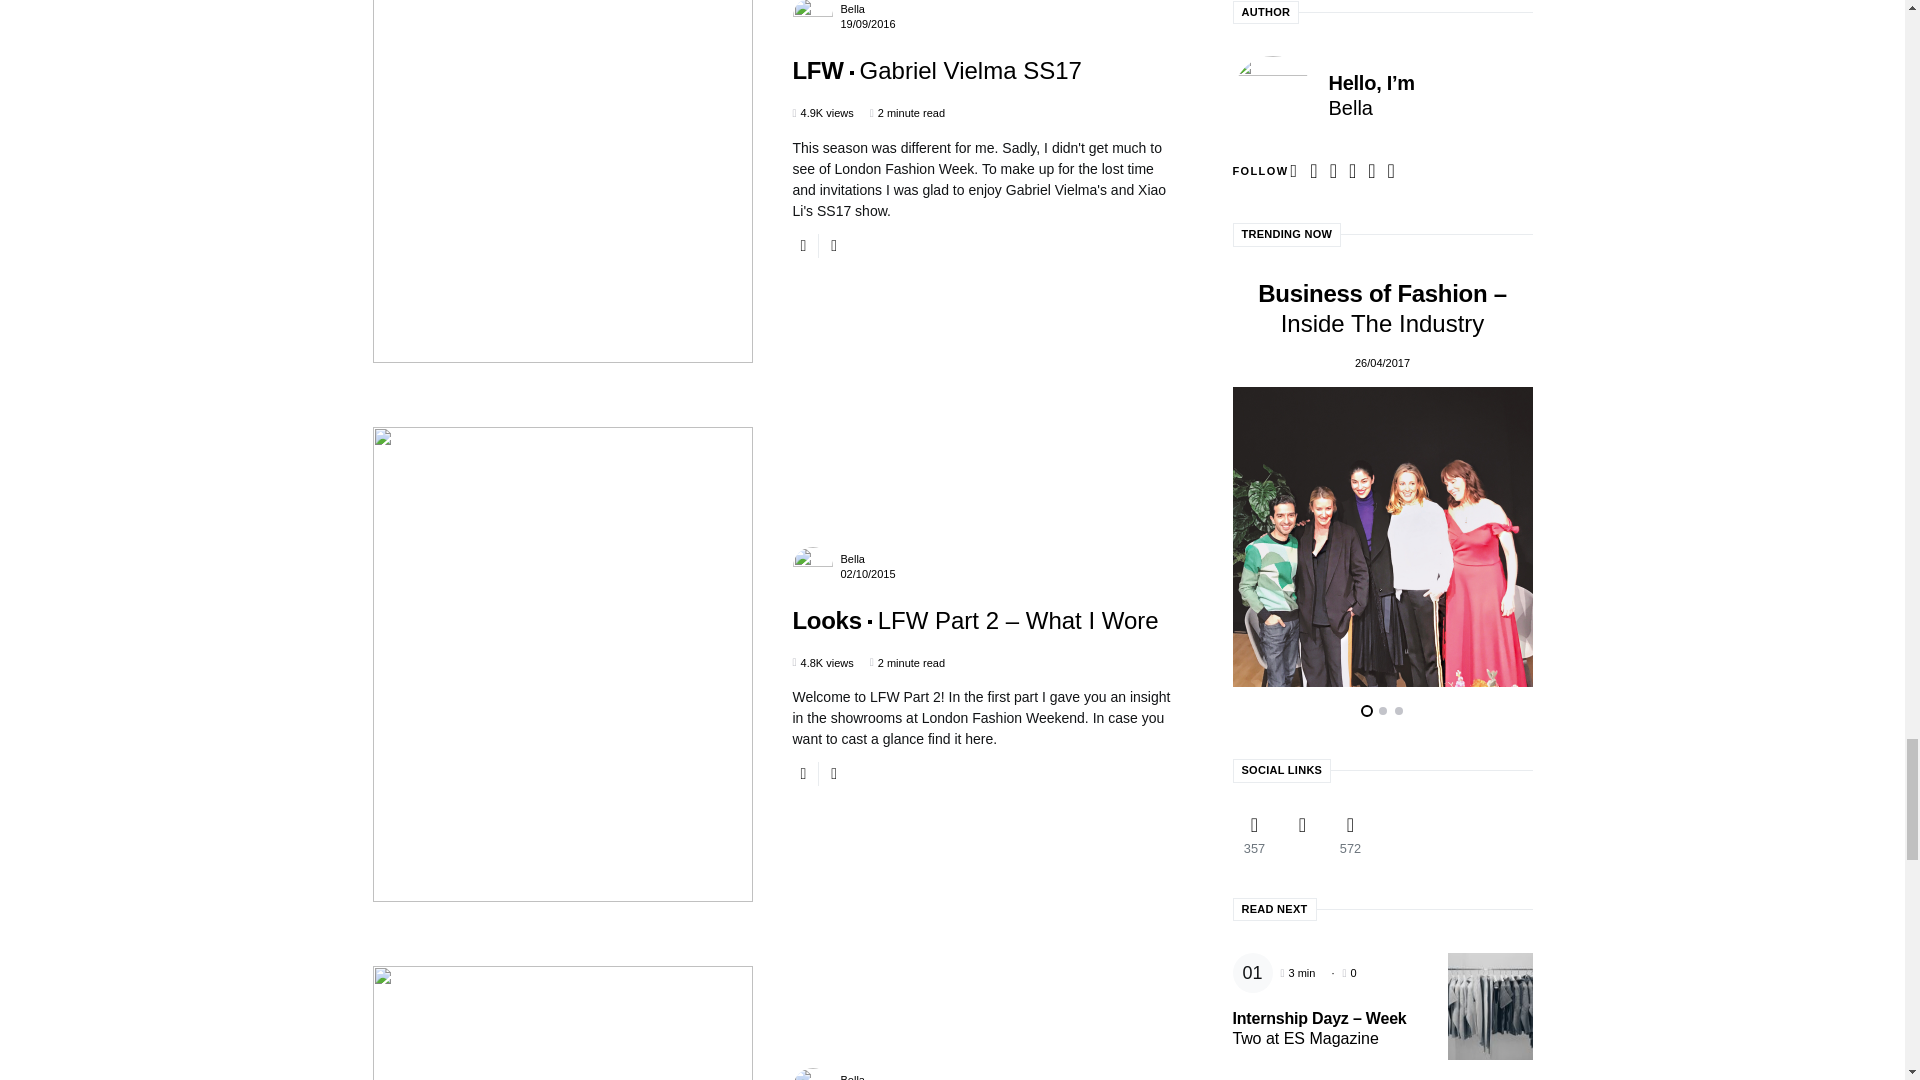  Describe the element at coordinates (936, 70) in the screenshot. I see `Gabriel Vielma SS17` at that location.